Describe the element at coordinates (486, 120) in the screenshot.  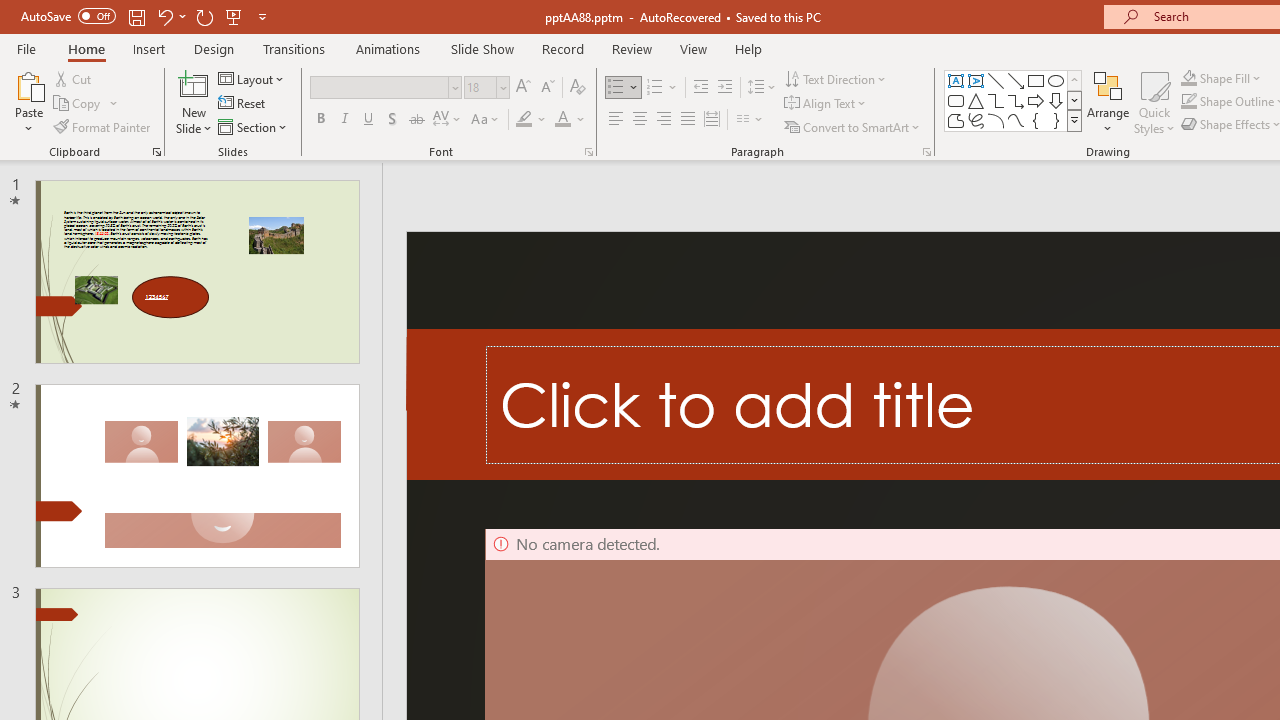
I see `Change Case` at that location.